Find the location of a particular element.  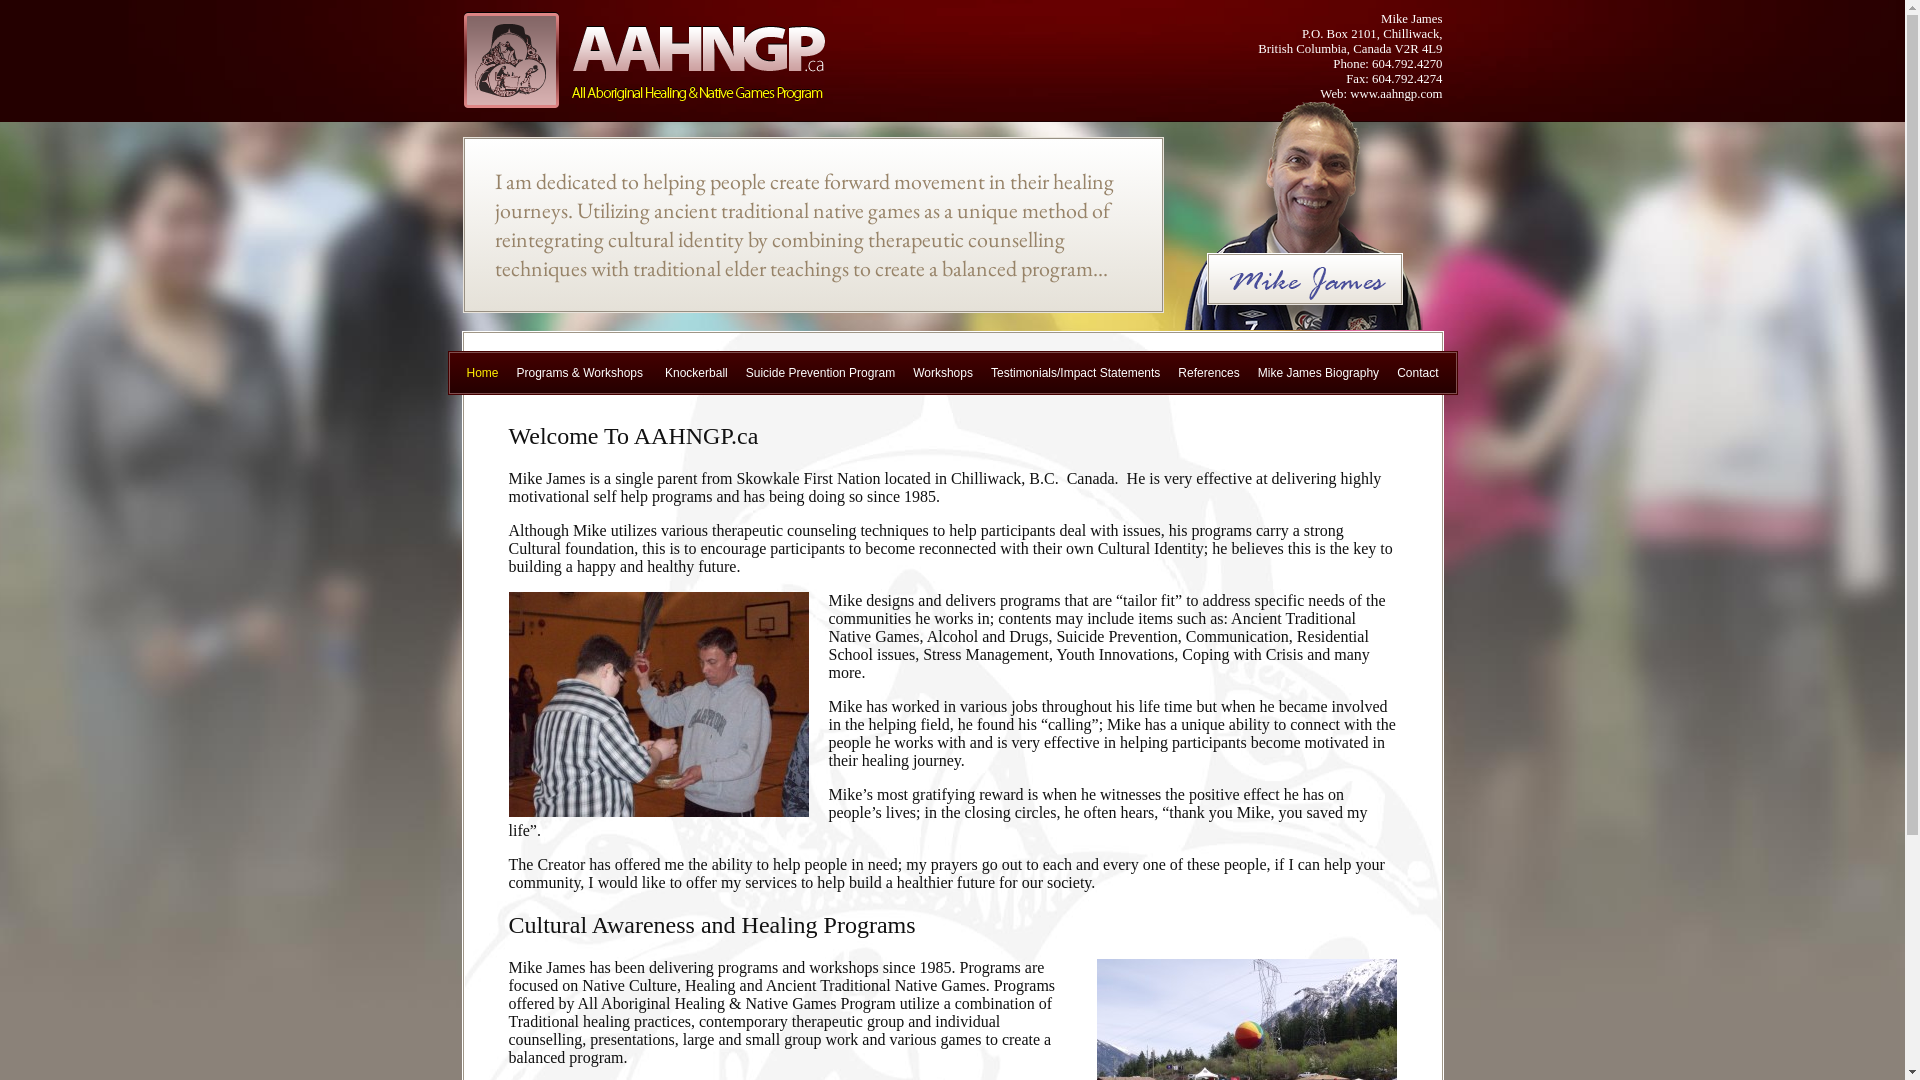

References is located at coordinates (1208, 373).